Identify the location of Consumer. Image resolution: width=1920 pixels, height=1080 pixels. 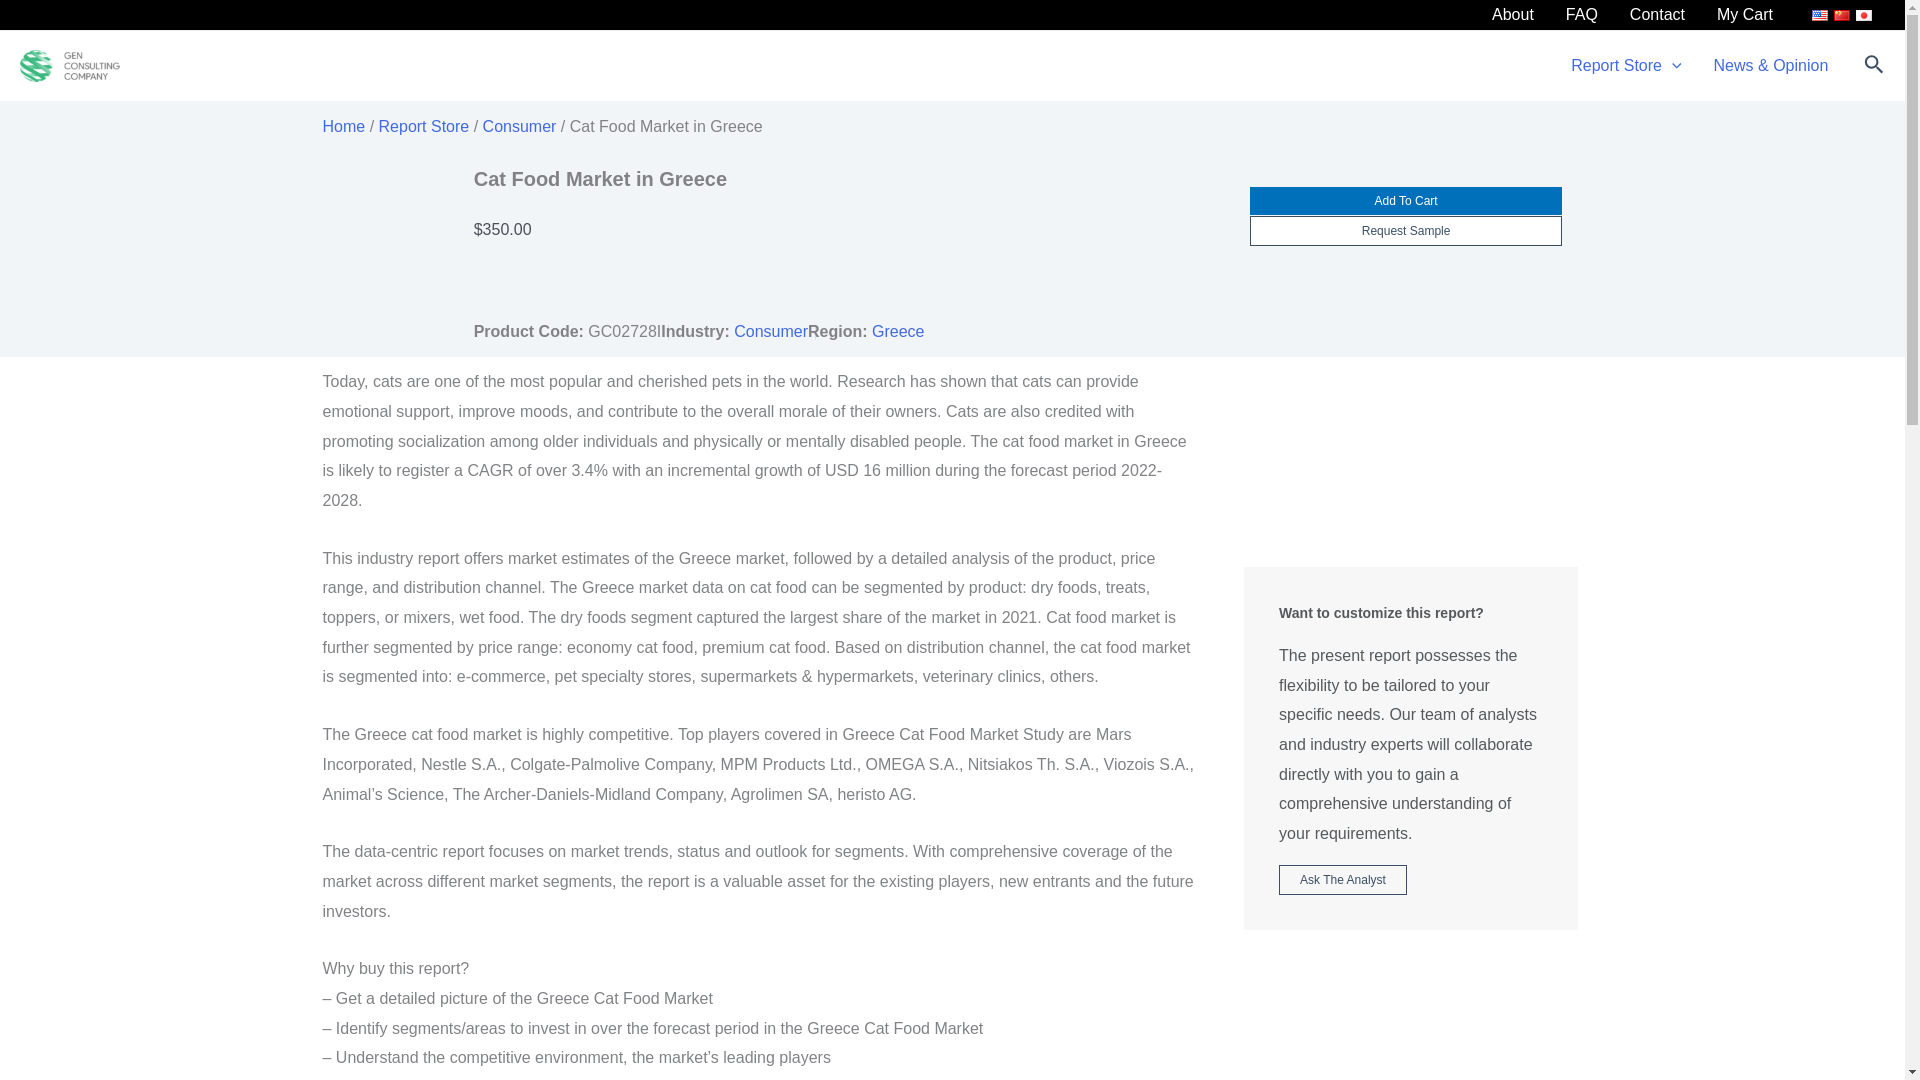
(520, 126).